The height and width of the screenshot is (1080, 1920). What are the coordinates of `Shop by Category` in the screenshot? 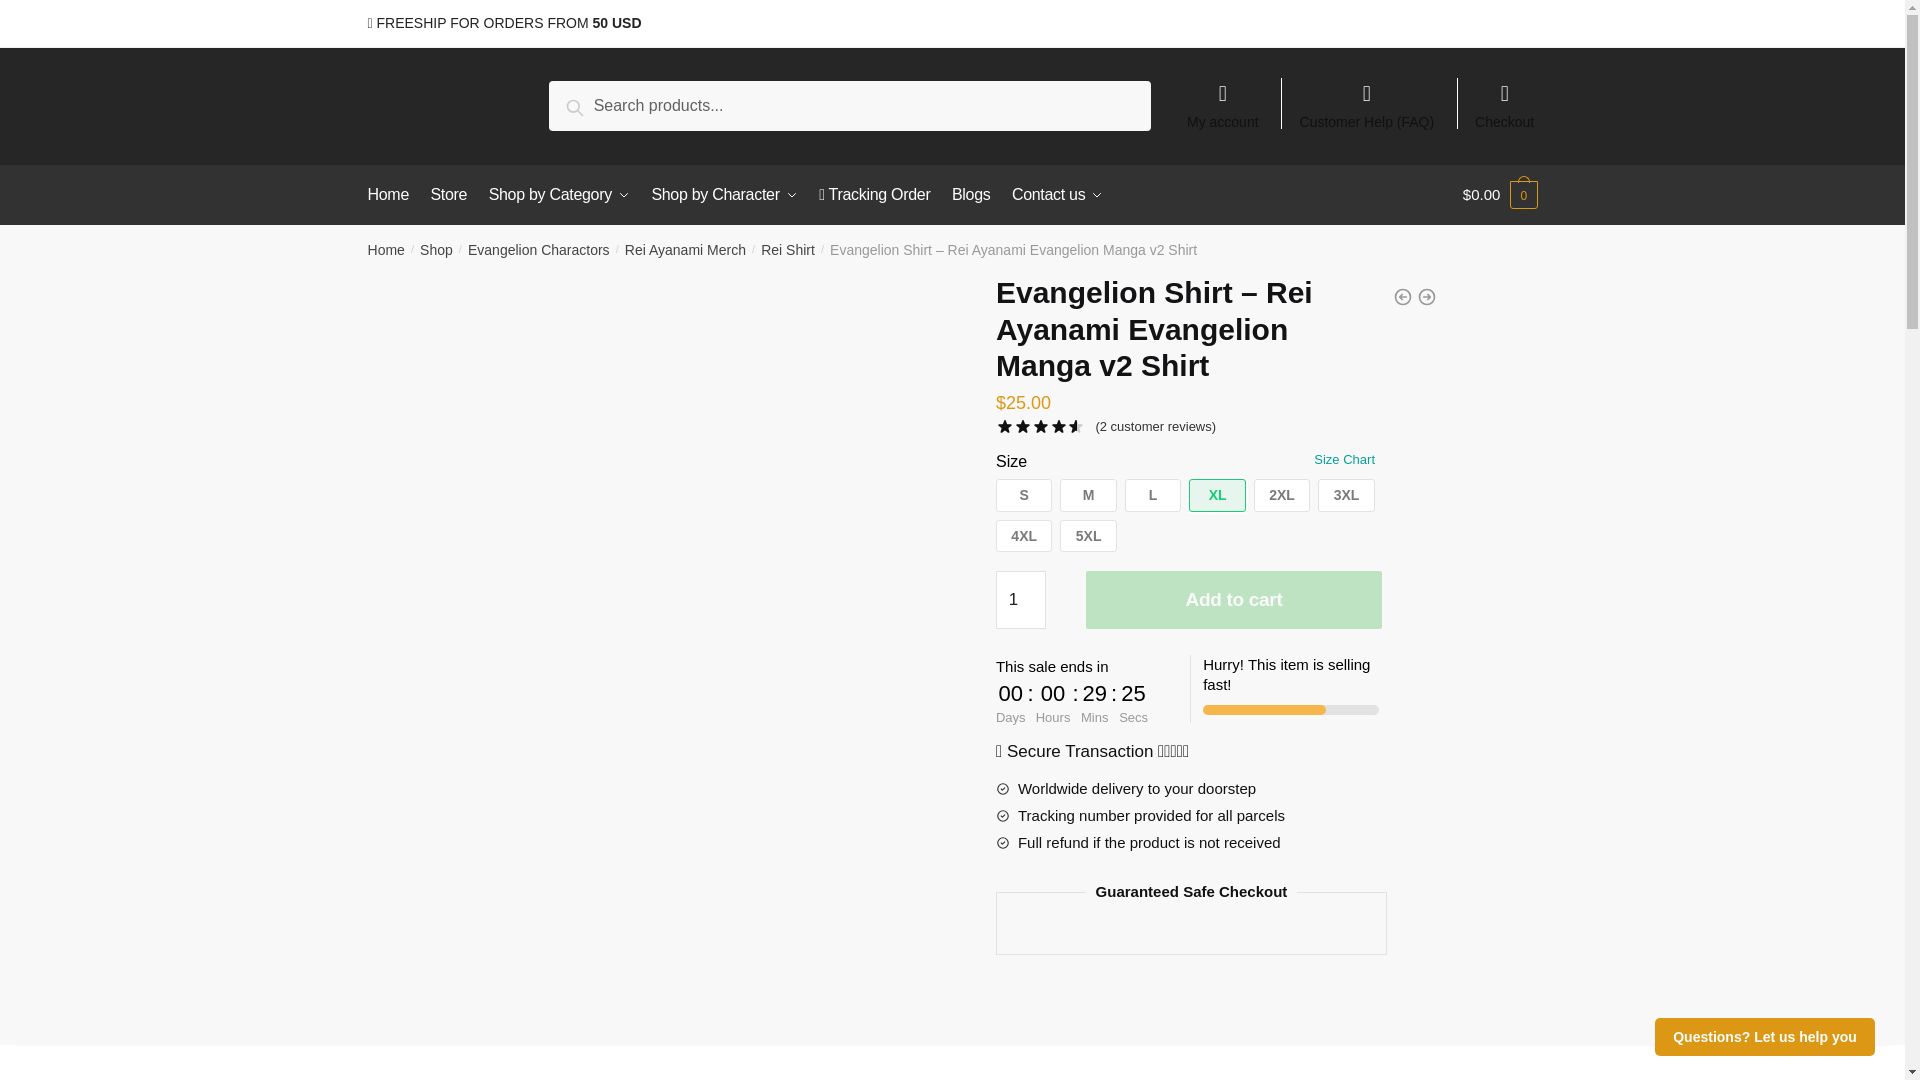 It's located at (559, 194).